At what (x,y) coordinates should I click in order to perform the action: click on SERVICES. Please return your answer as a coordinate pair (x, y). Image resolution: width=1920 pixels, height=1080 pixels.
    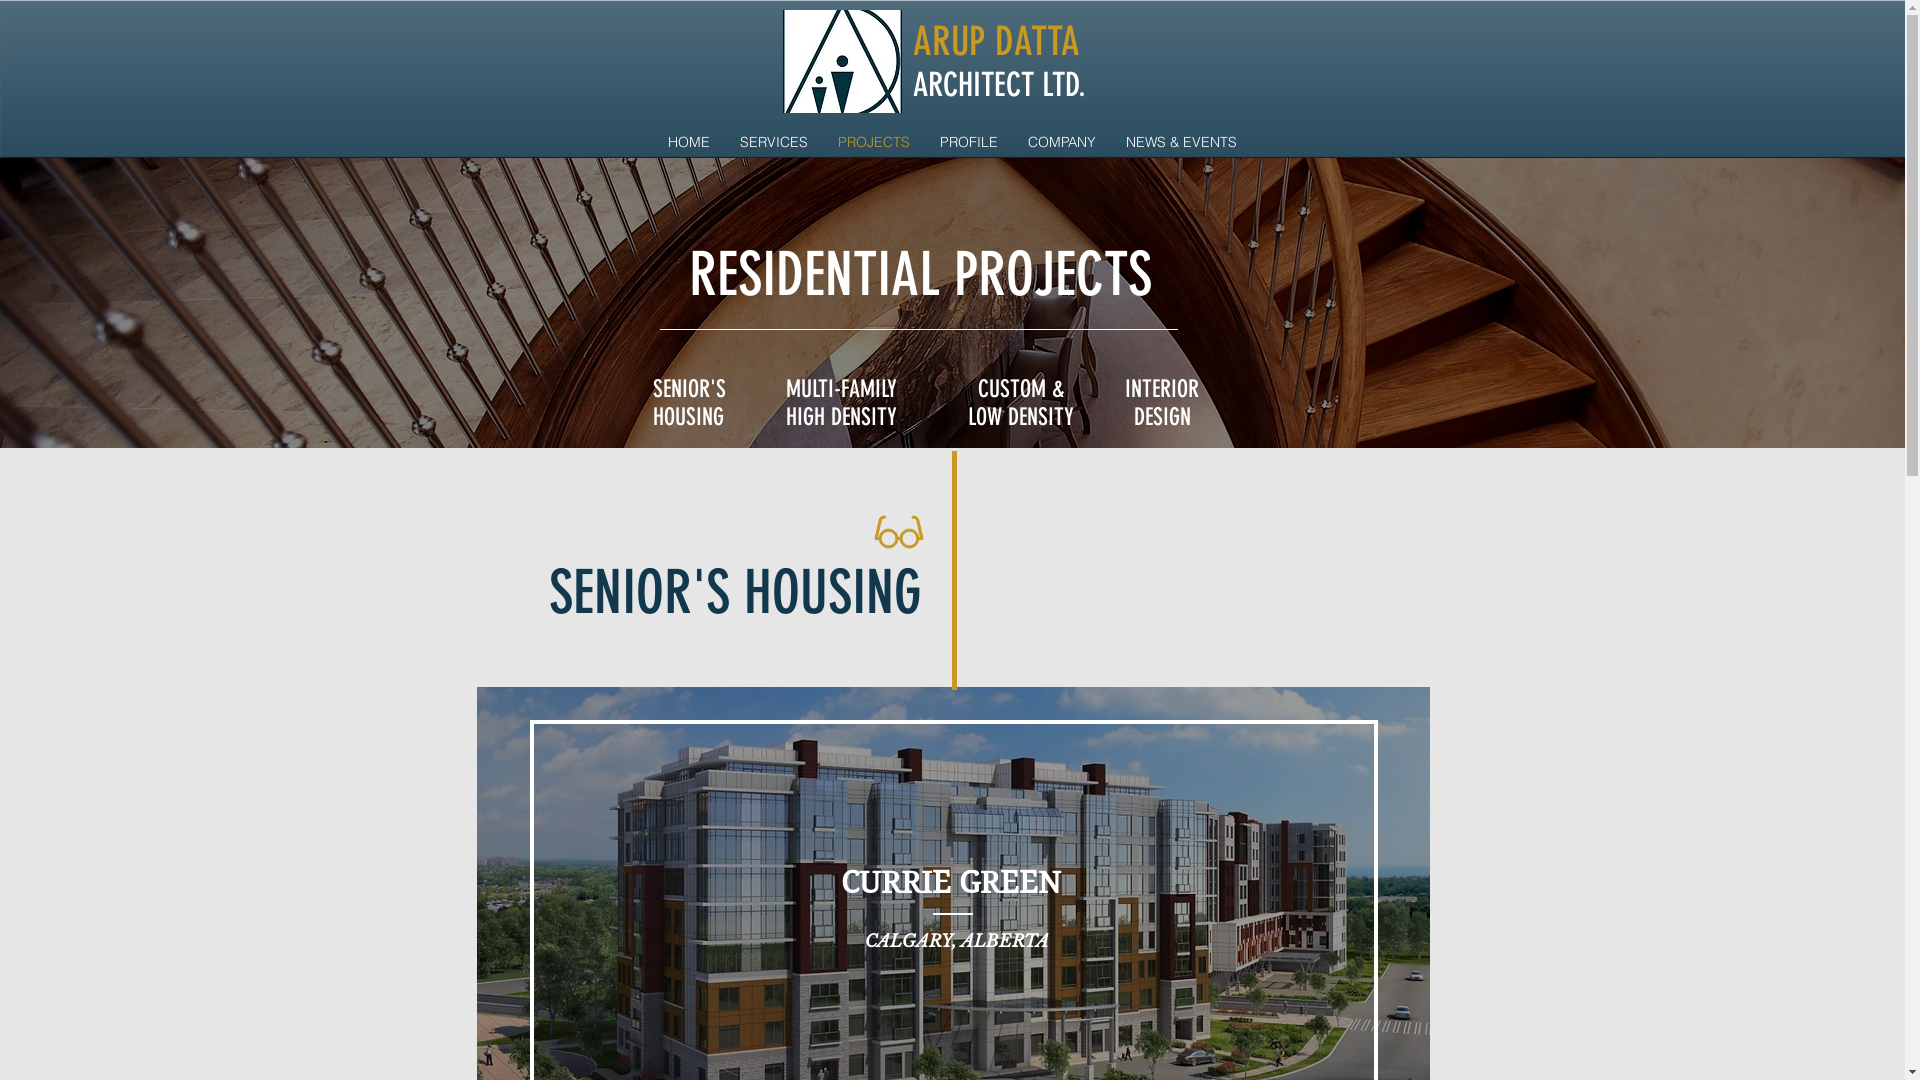
    Looking at the image, I should click on (773, 142).